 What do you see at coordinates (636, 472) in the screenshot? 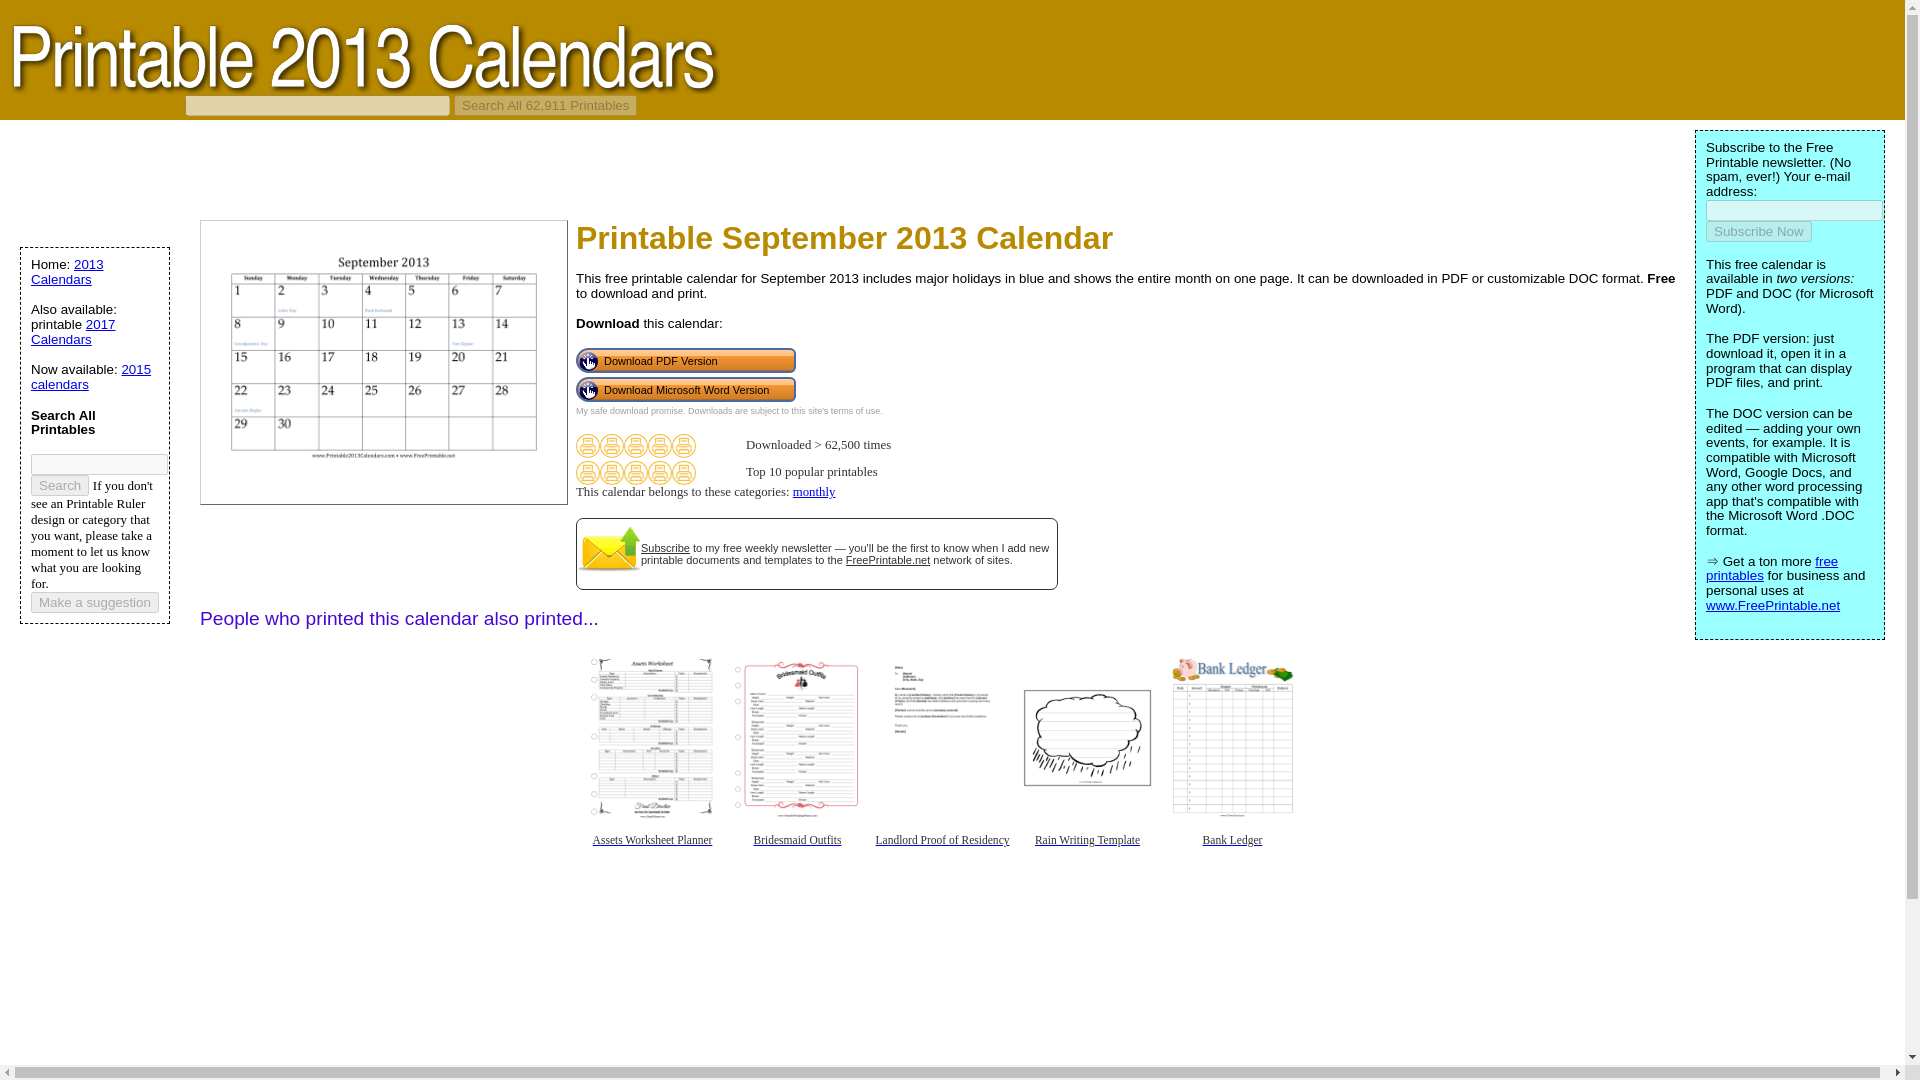
I see `Top 10 popular printables` at bounding box center [636, 472].